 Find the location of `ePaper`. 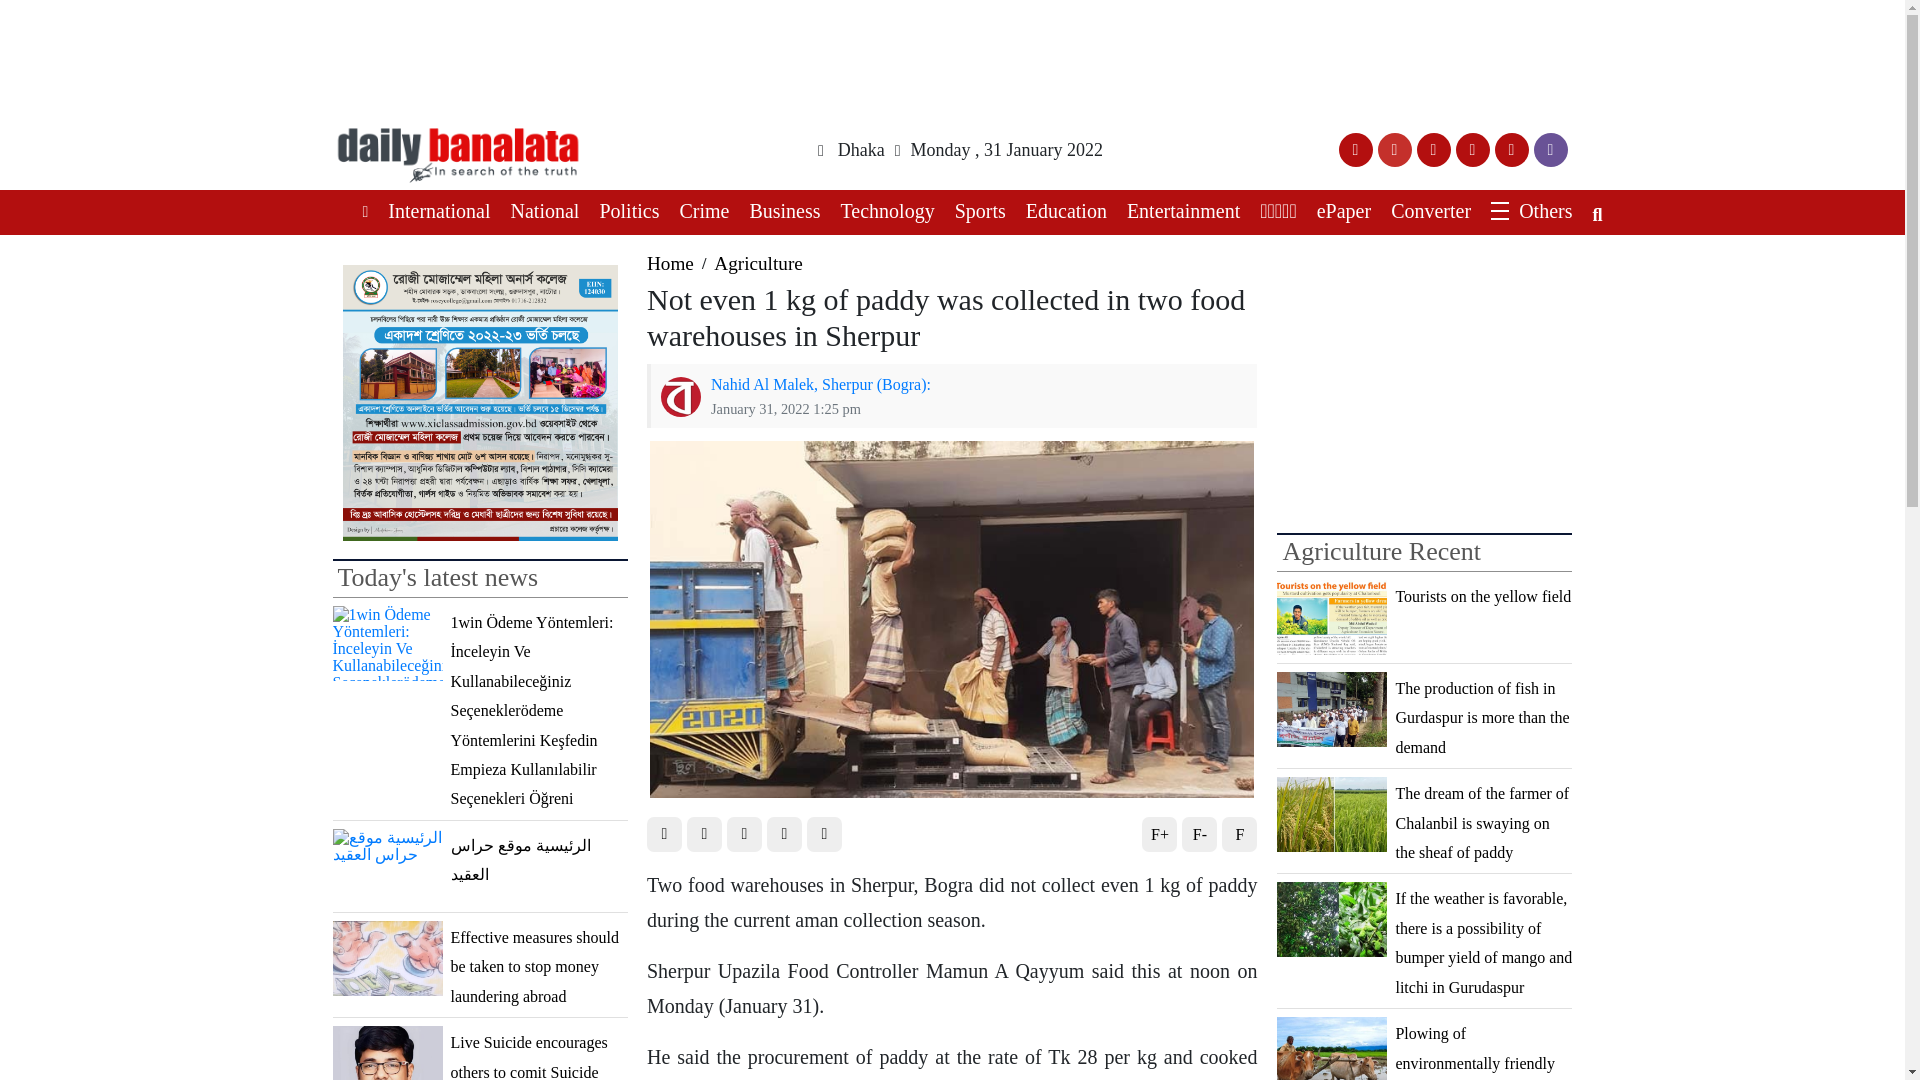

ePaper is located at coordinates (1338, 212).